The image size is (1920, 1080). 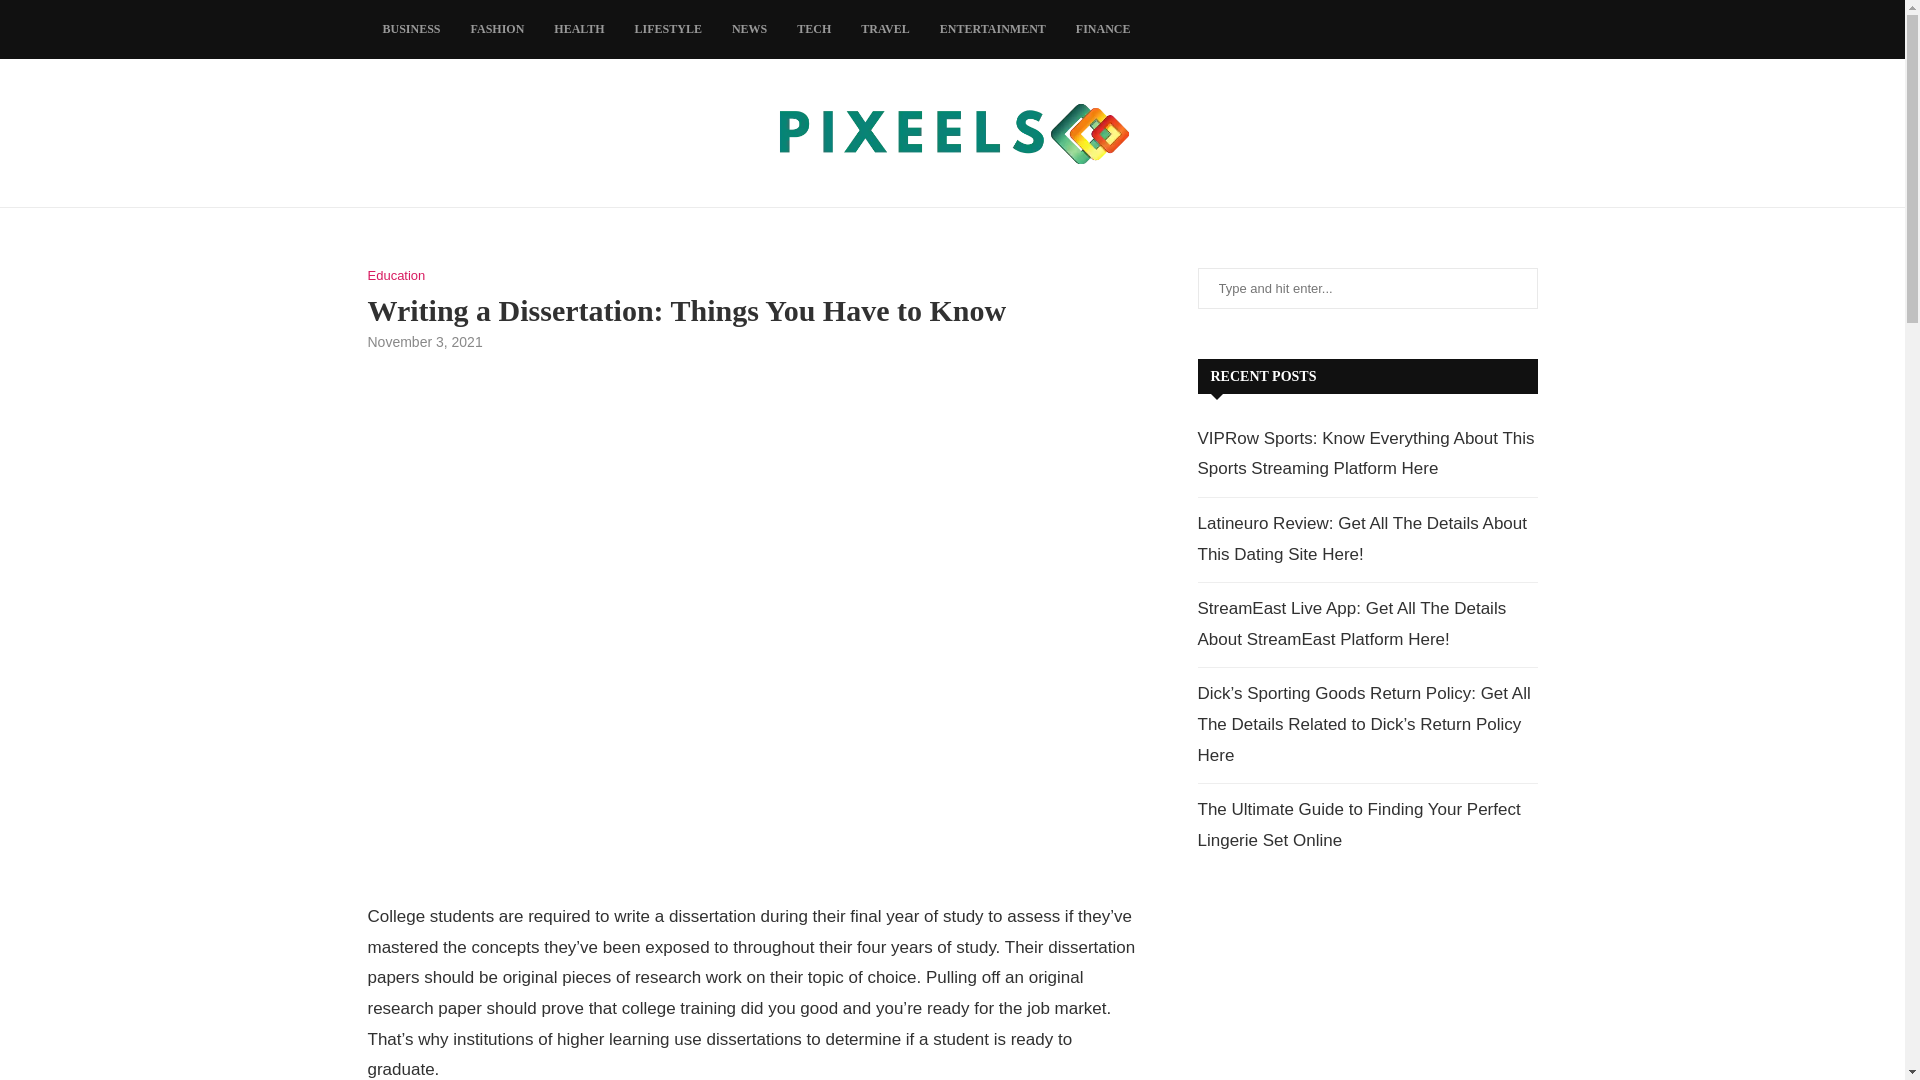 I want to click on LIFESTYLE, so click(x=668, y=30).